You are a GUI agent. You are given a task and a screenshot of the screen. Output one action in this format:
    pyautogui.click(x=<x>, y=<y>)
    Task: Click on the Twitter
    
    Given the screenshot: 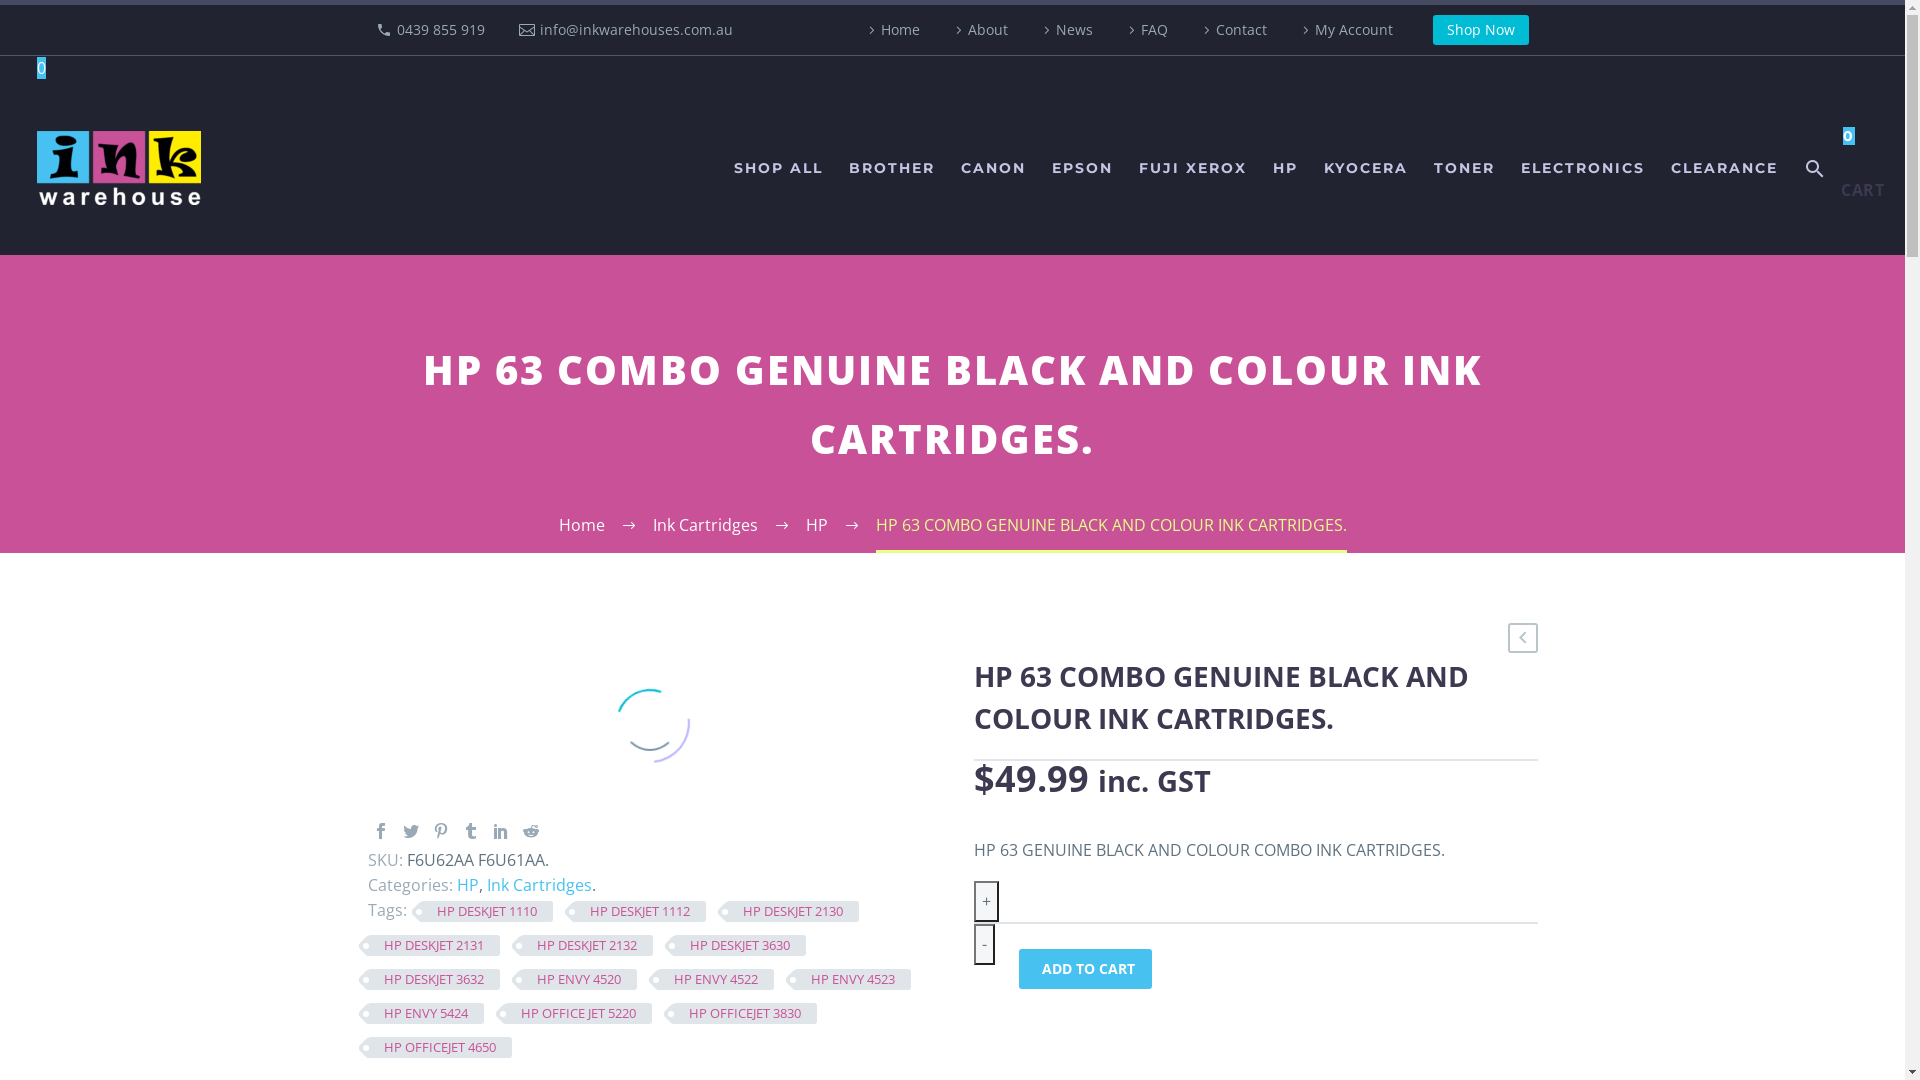 What is the action you would take?
    pyautogui.click(x=410, y=831)
    